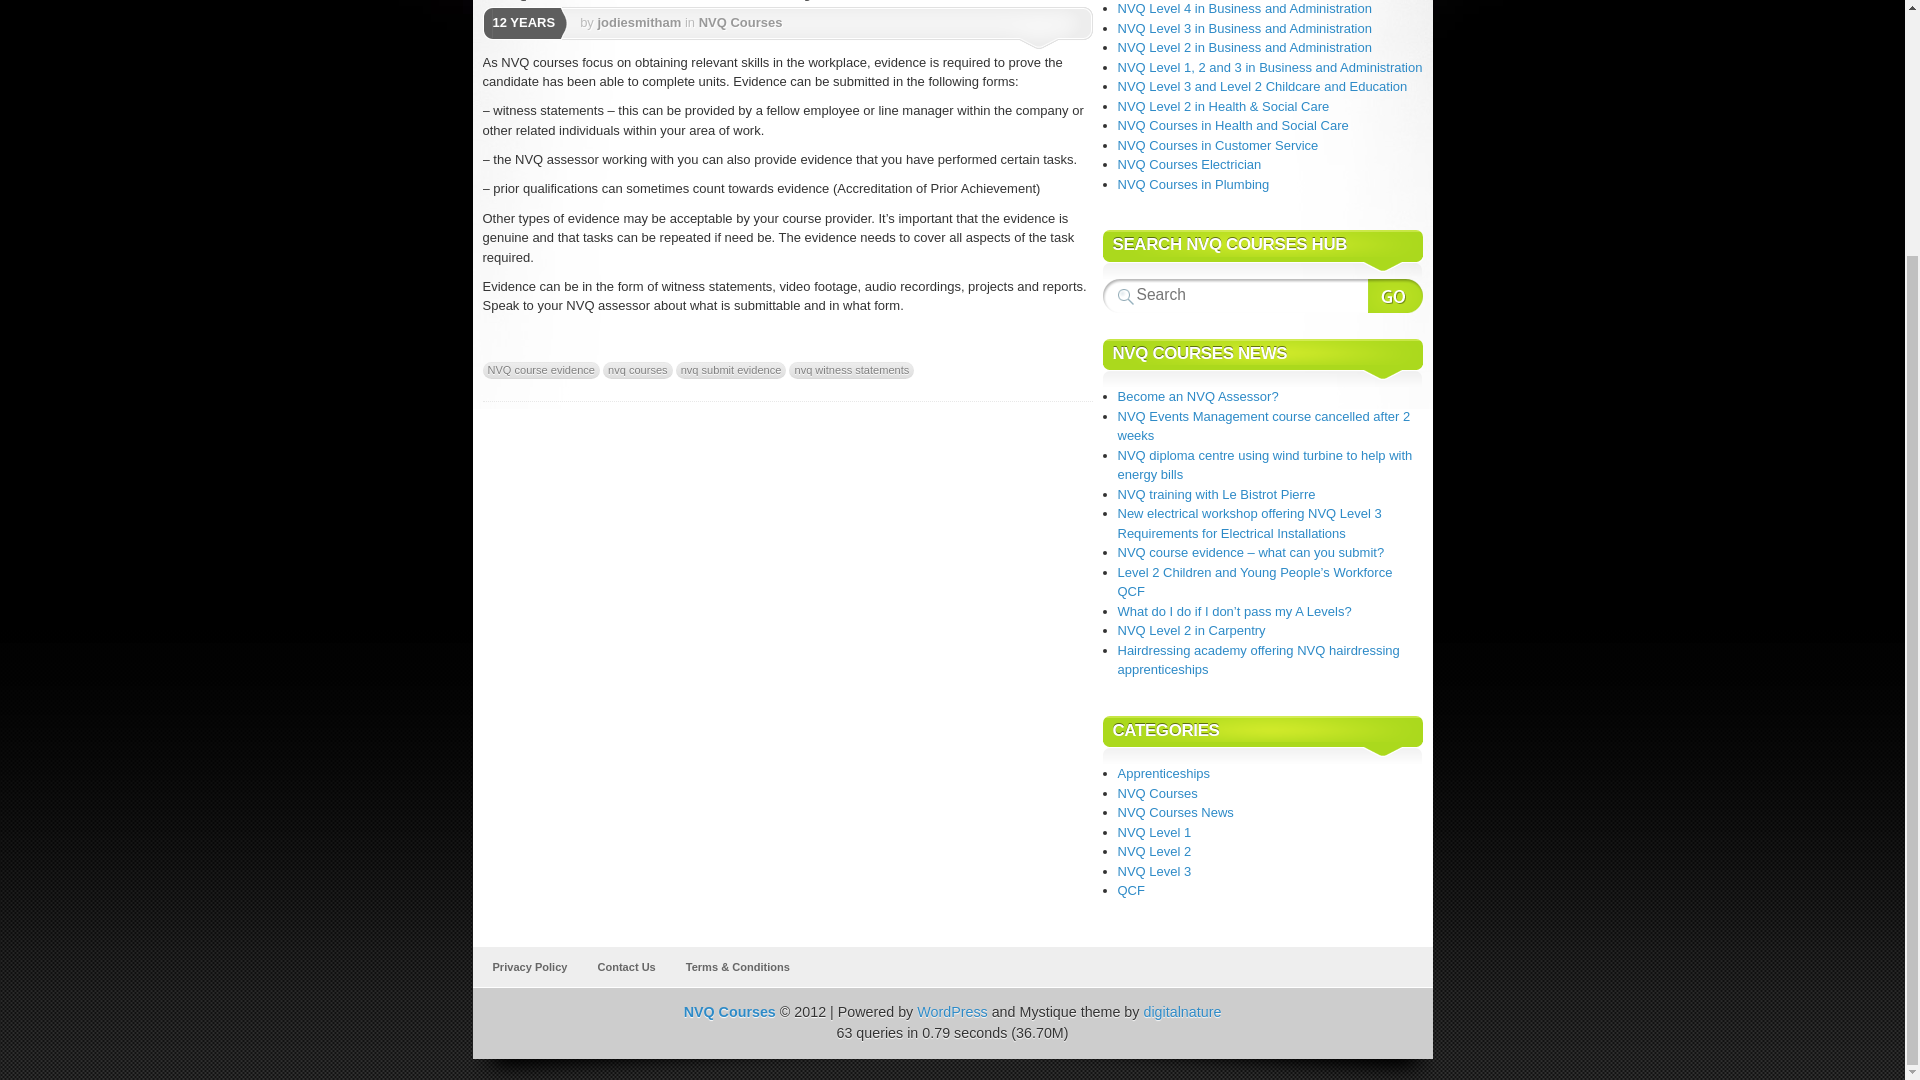  Describe the element at coordinates (1244, 8) in the screenshot. I see `NVQ Level 4 in Business and Administration` at that location.